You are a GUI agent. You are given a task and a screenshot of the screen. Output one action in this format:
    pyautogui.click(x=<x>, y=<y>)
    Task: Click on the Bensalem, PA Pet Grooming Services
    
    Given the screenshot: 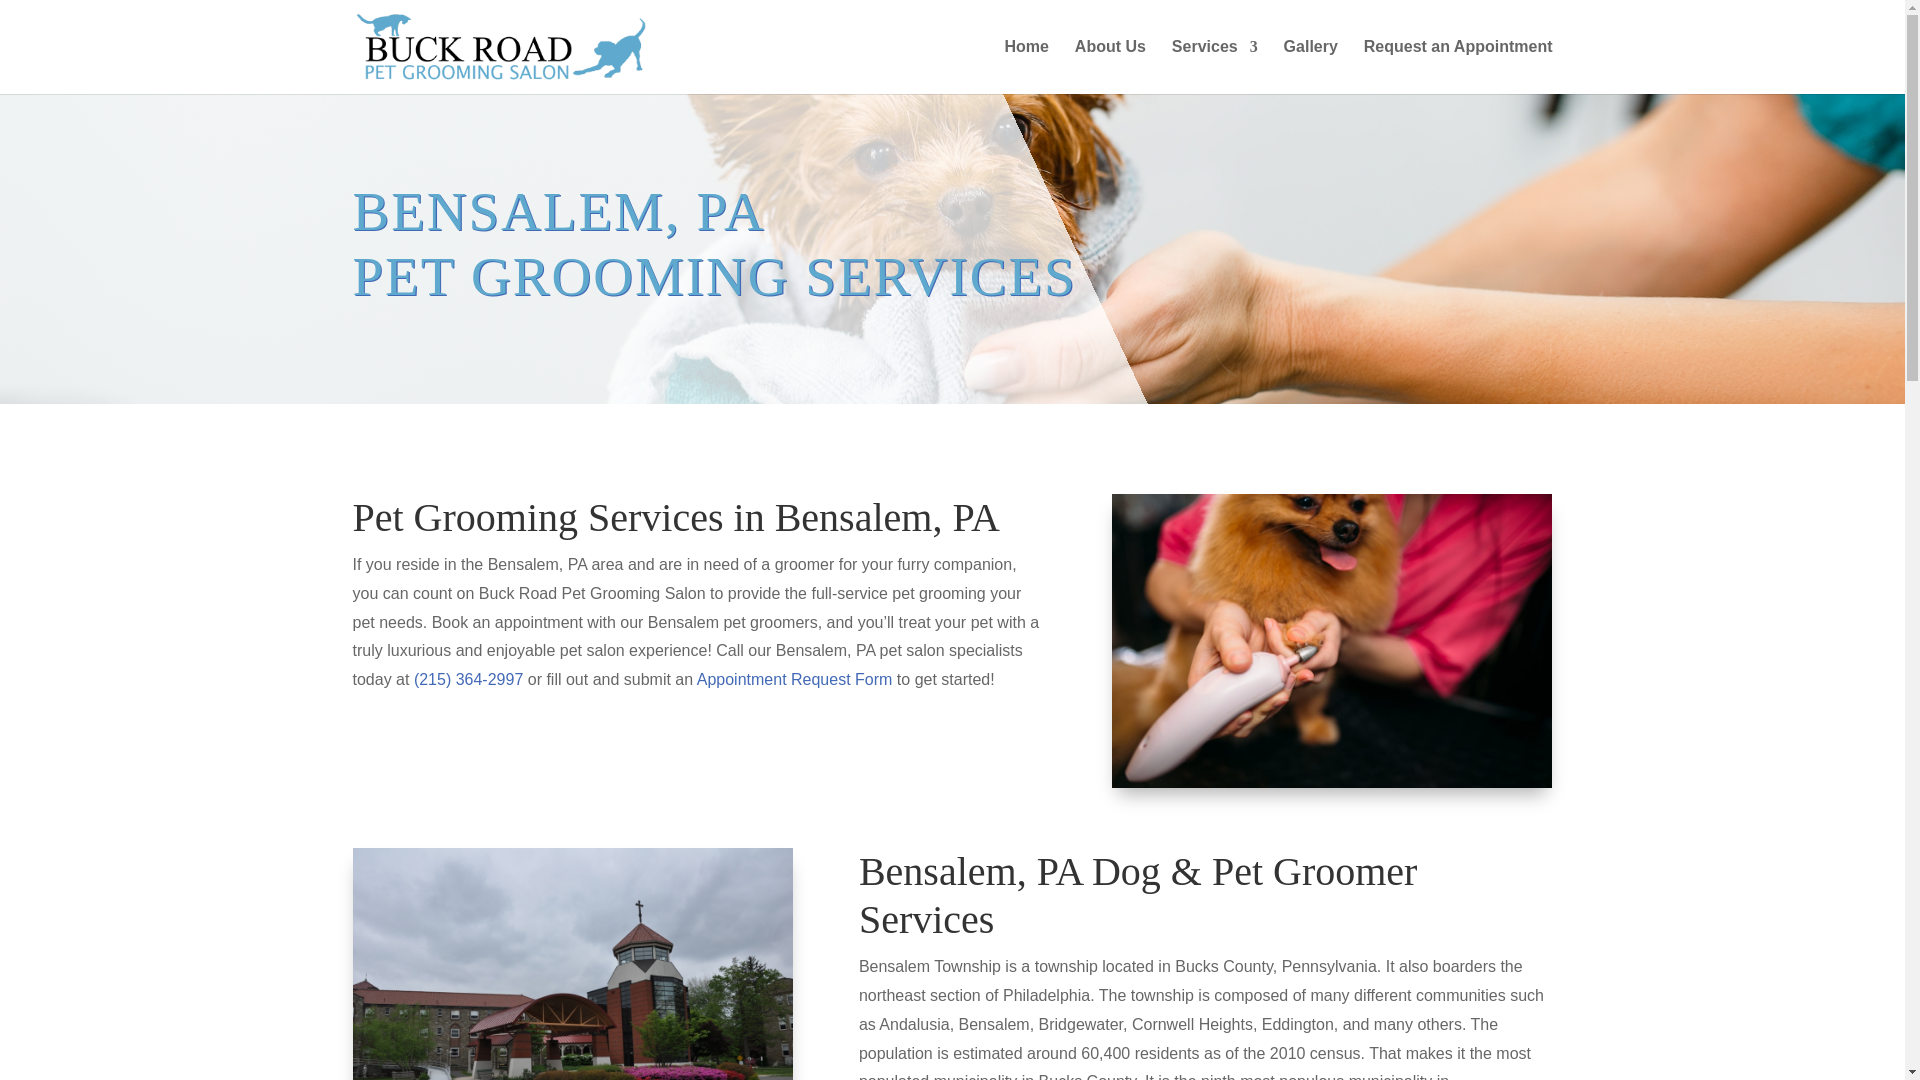 What is the action you would take?
    pyautogui.click(x=571, y=964)
    